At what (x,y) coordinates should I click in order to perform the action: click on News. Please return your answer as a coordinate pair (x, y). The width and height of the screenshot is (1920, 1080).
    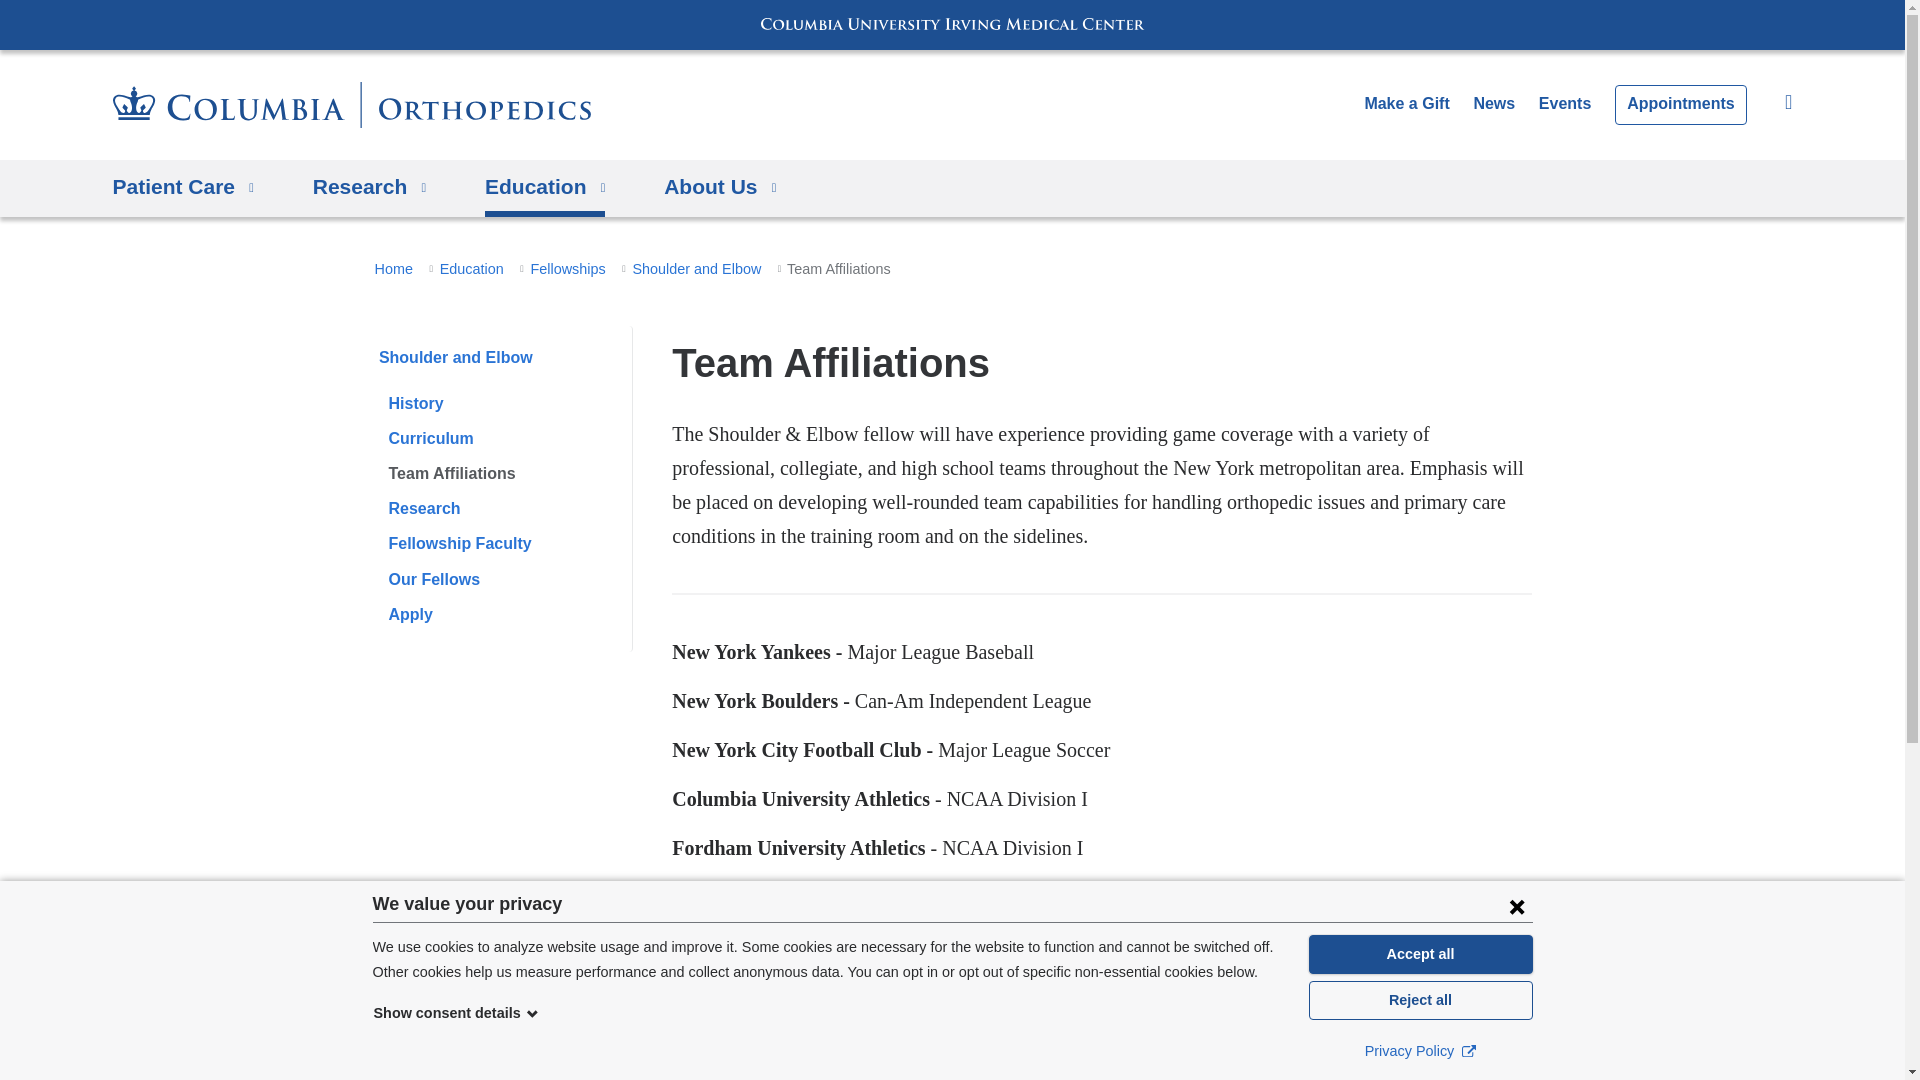
    Looking at the image, I should click on (1493, 104).